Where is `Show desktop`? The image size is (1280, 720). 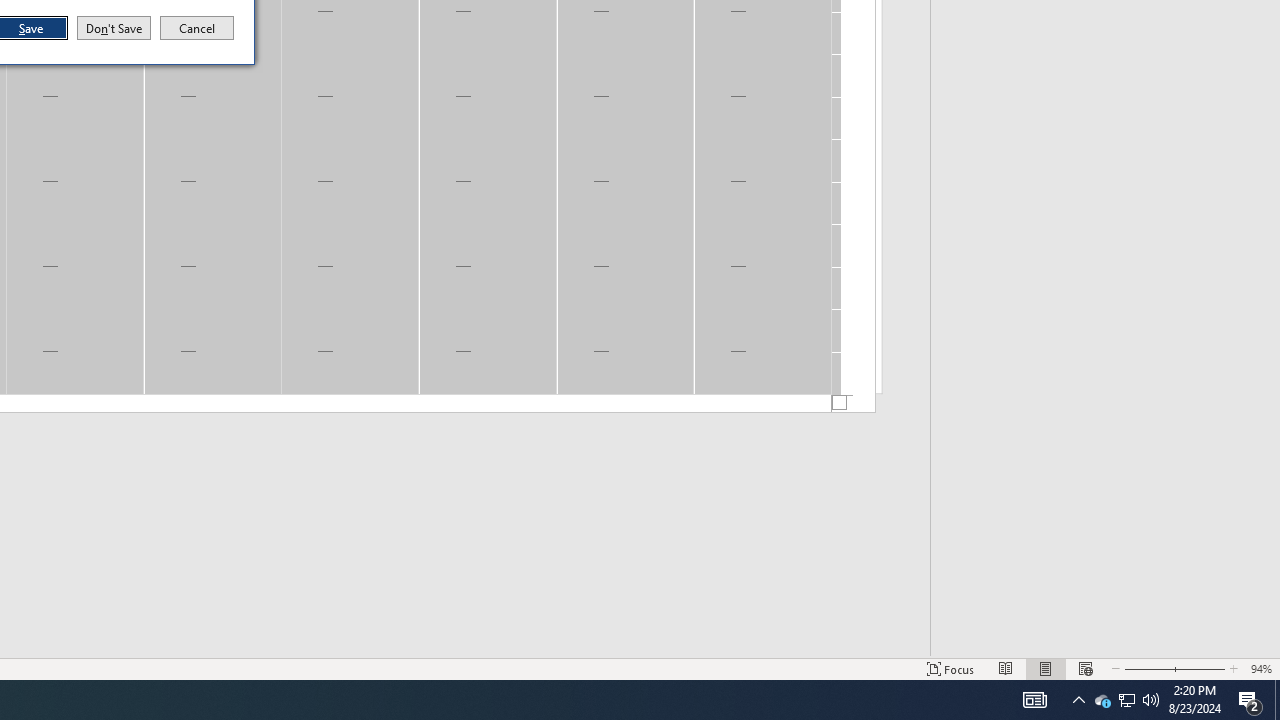 Show desktop is located at coordinates (114, 28).